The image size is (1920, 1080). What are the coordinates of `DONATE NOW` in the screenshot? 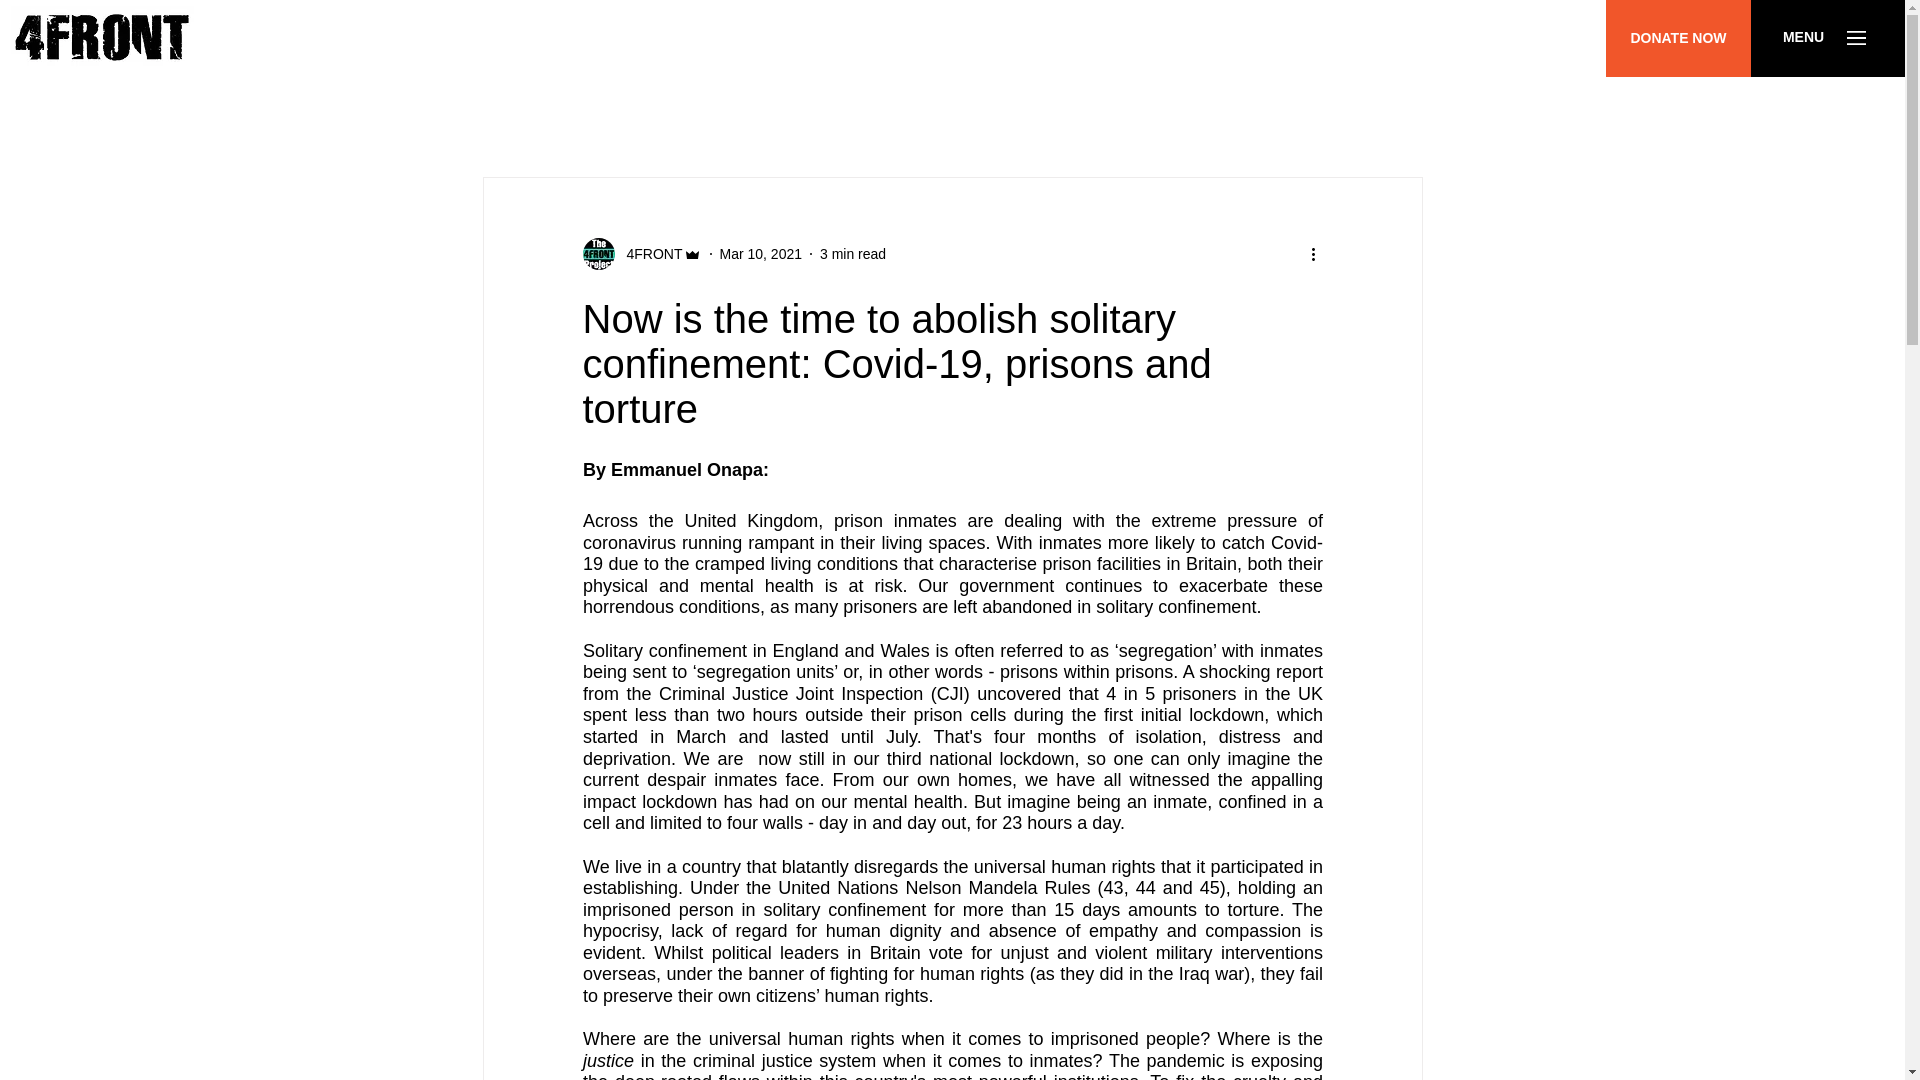 It's located at (1678, 38).